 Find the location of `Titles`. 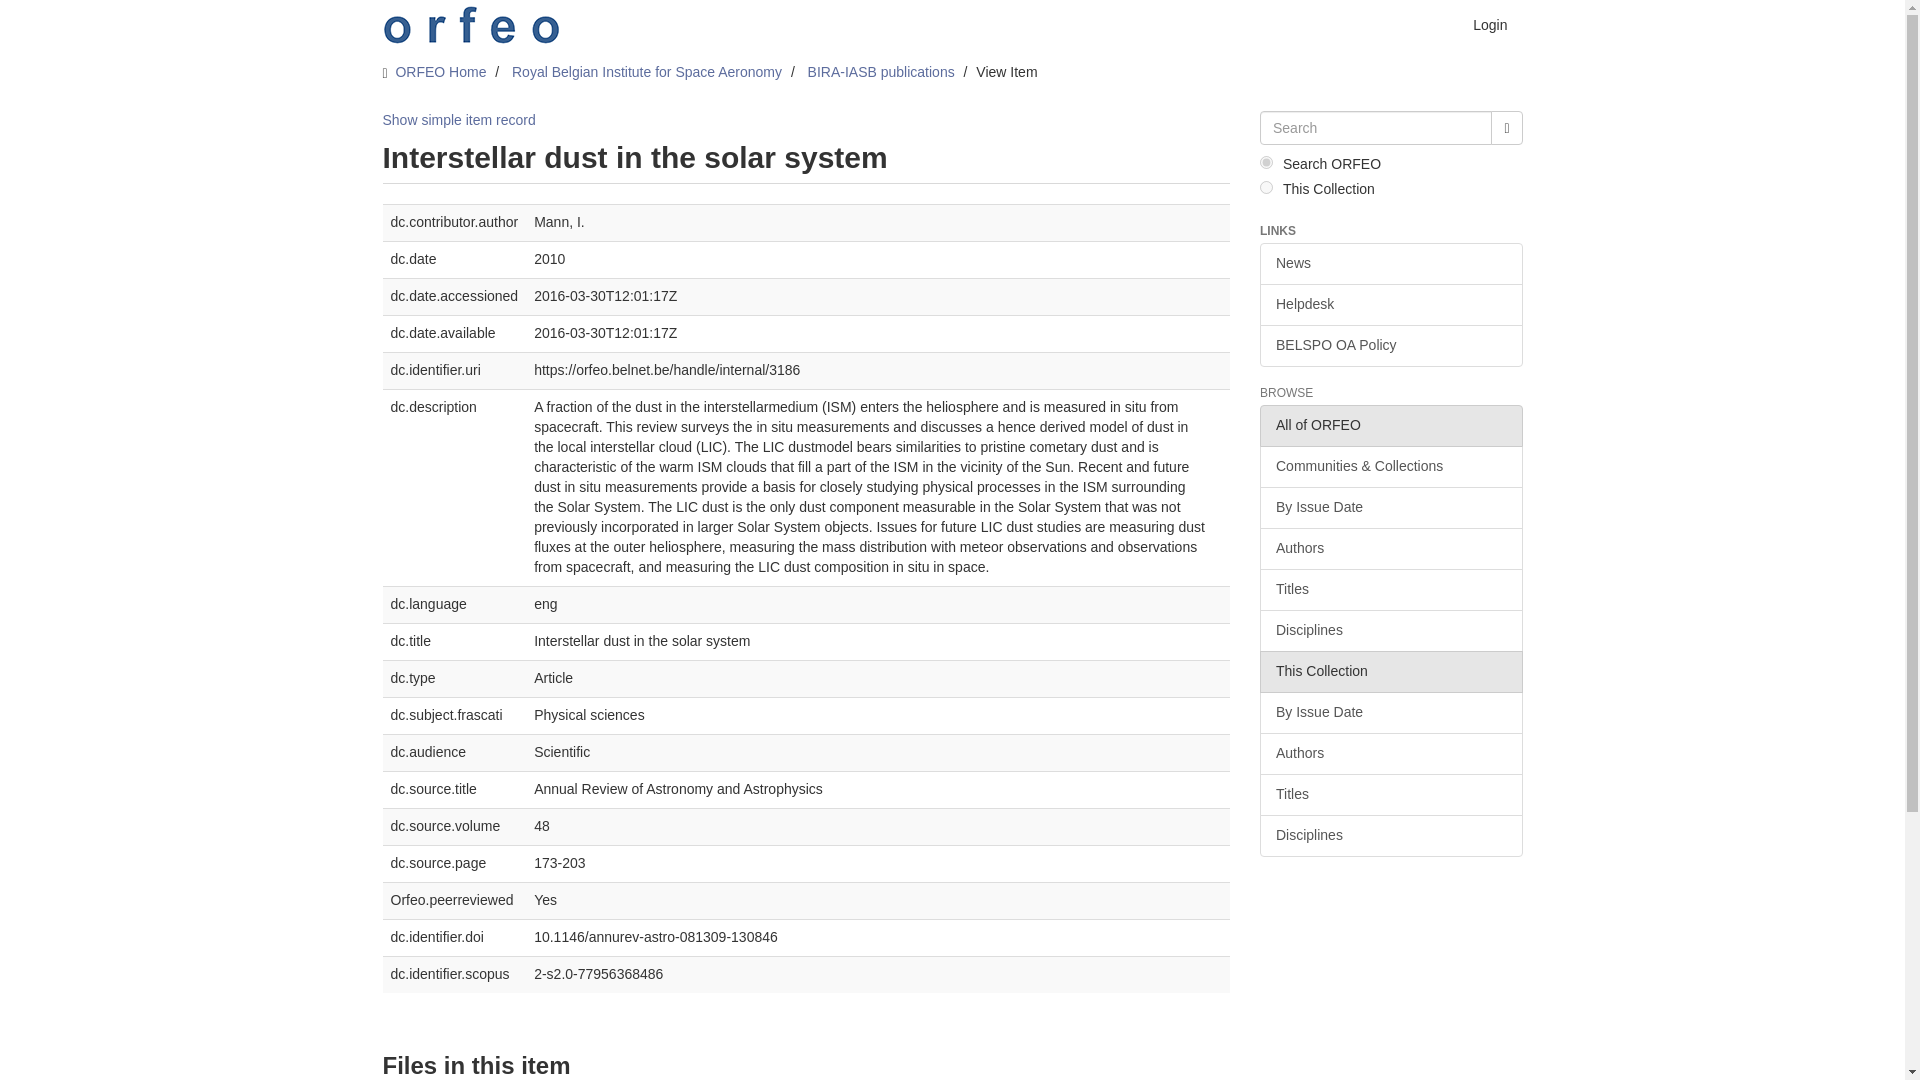

Titles is located at coordinates (1390, 795).